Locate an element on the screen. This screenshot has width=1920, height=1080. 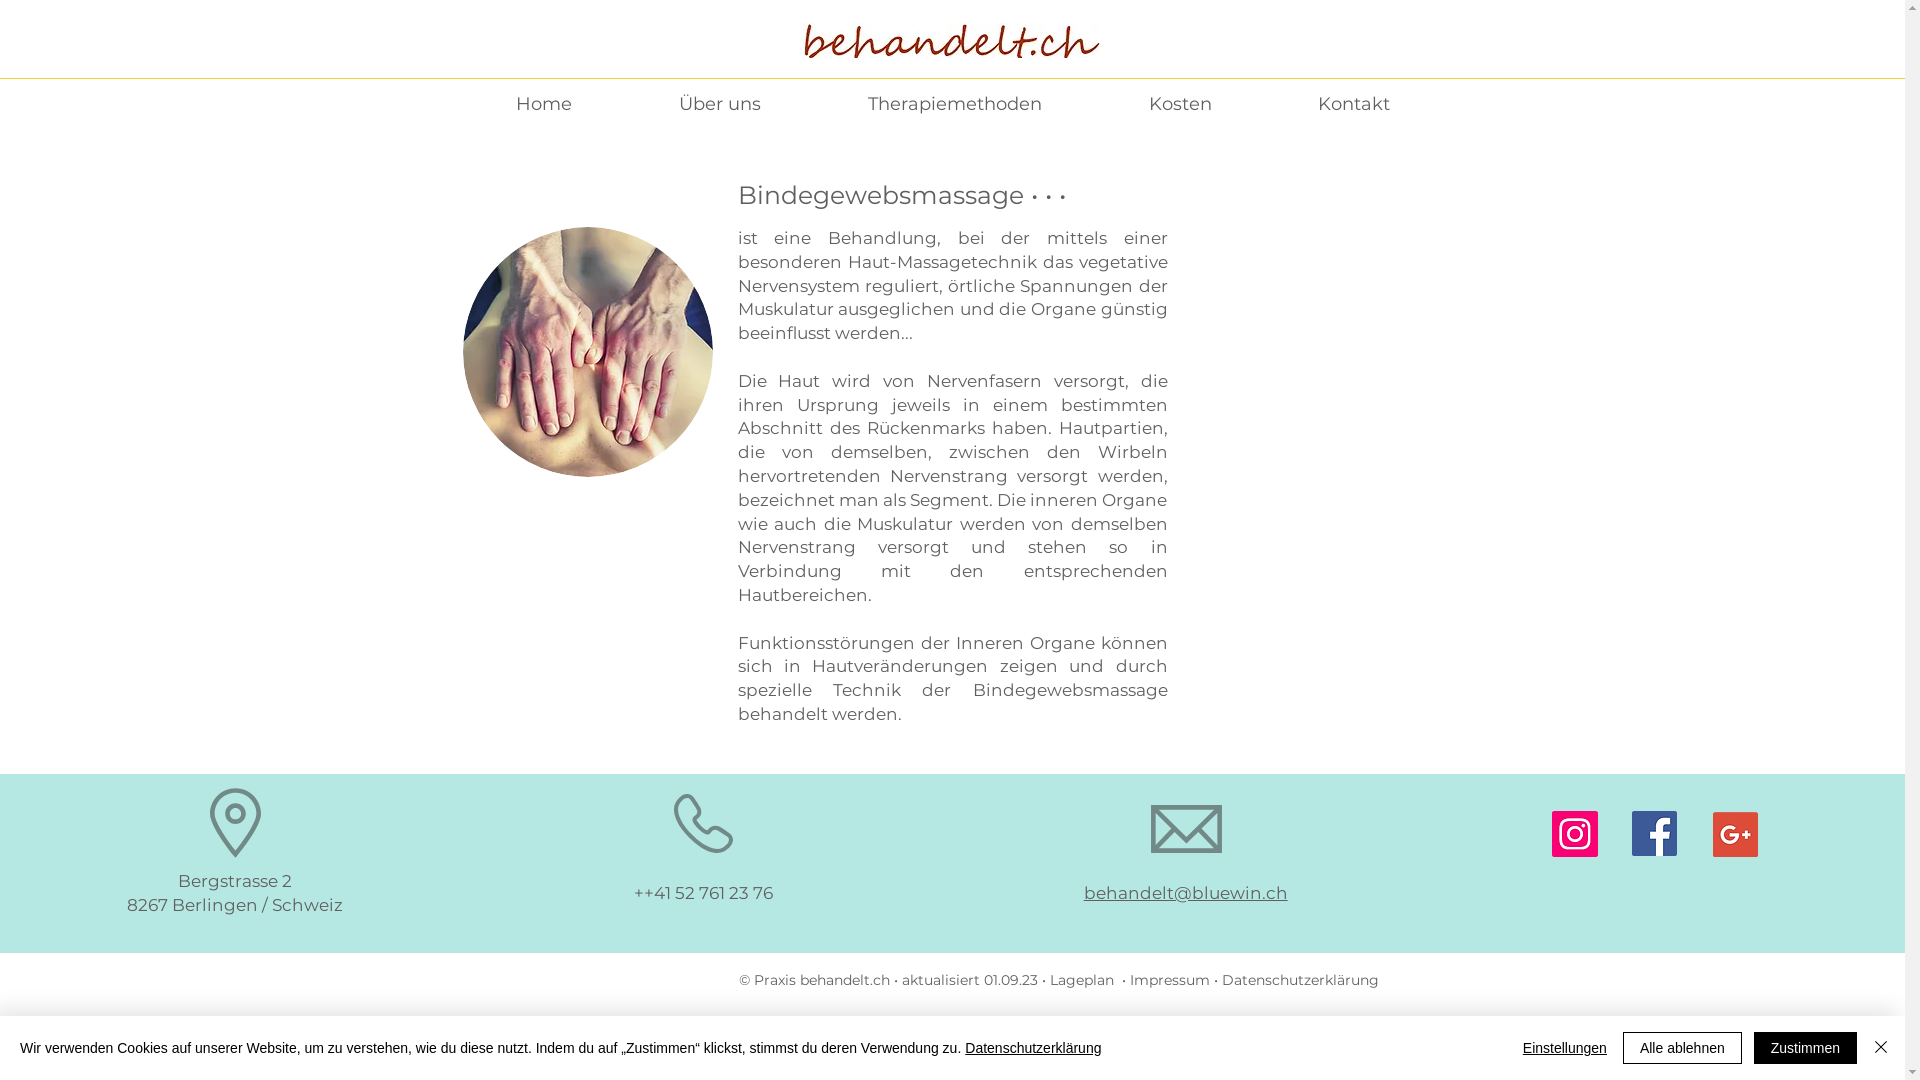
Kontakt is located at coordinates (1353, 104).